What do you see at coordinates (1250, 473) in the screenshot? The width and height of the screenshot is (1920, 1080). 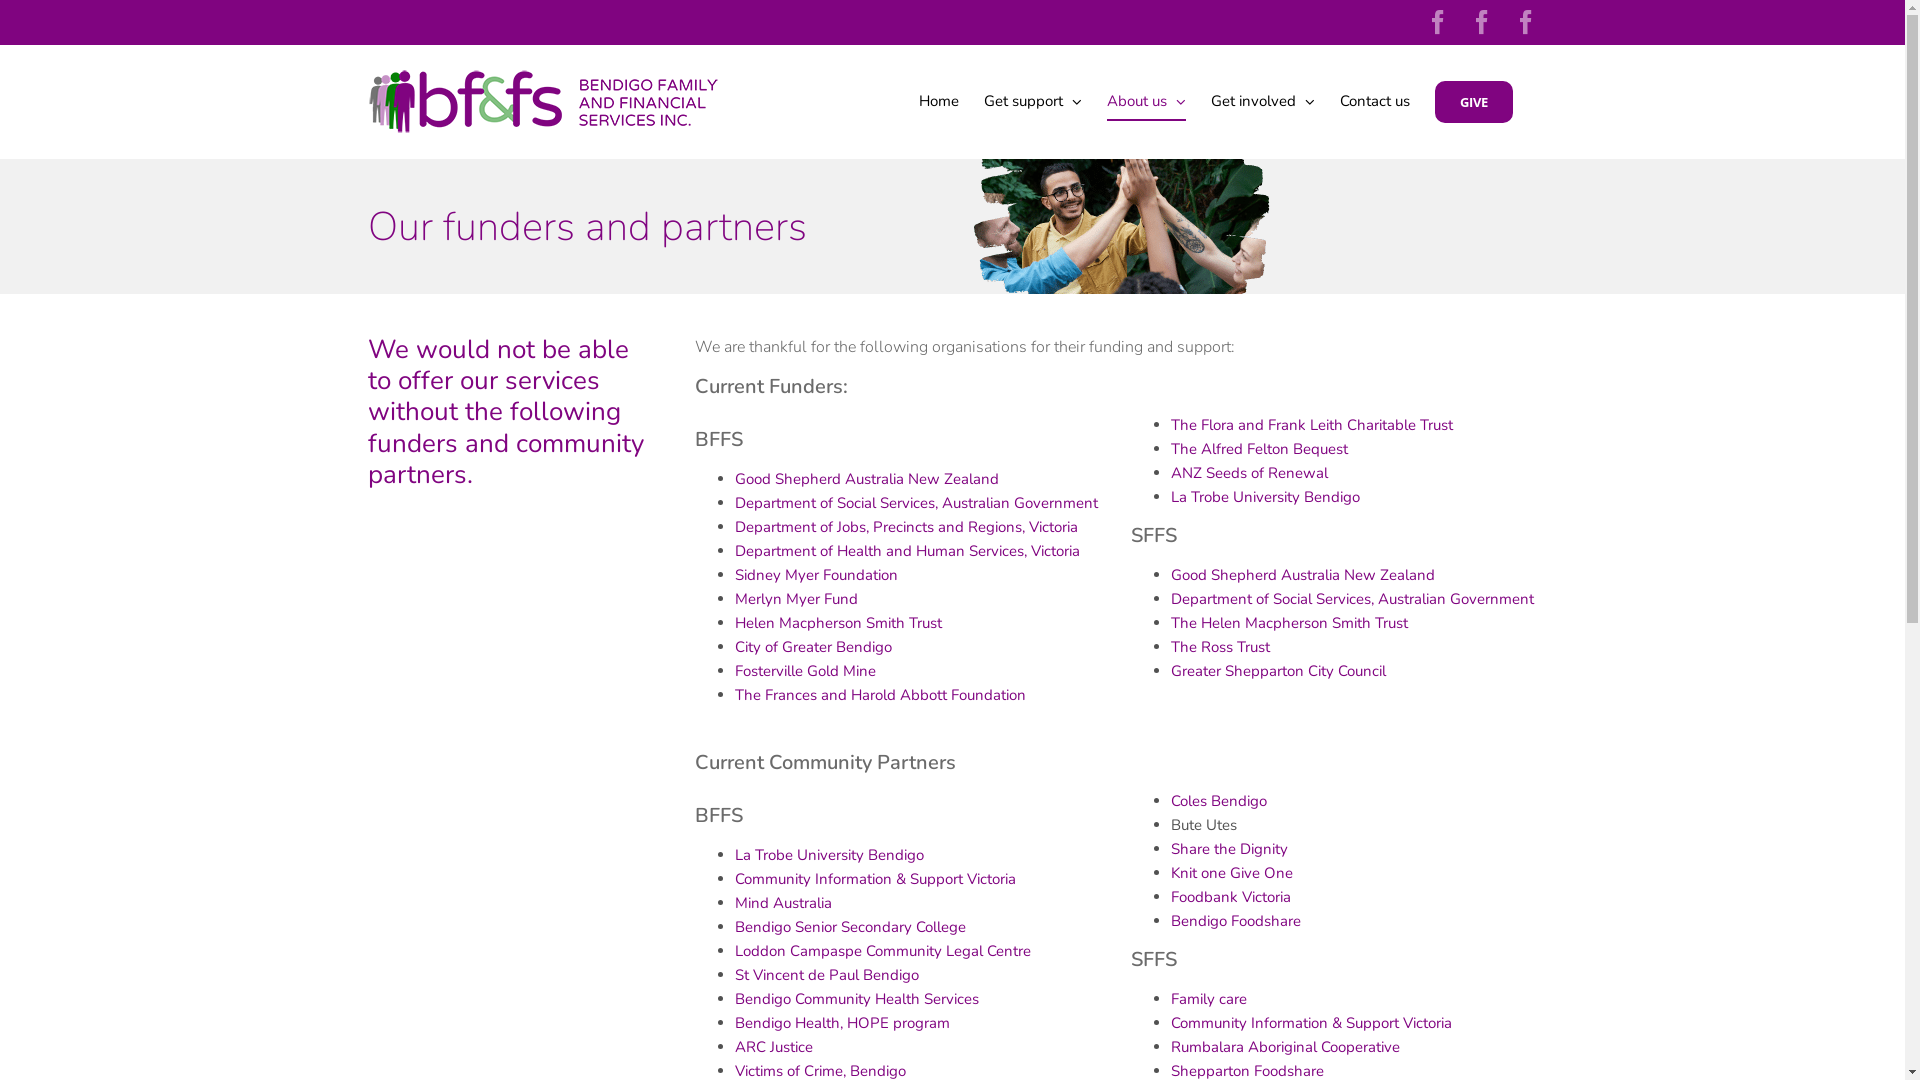 I see `ANZ Seeds of Renewal` at bounding box center [1250, 473].